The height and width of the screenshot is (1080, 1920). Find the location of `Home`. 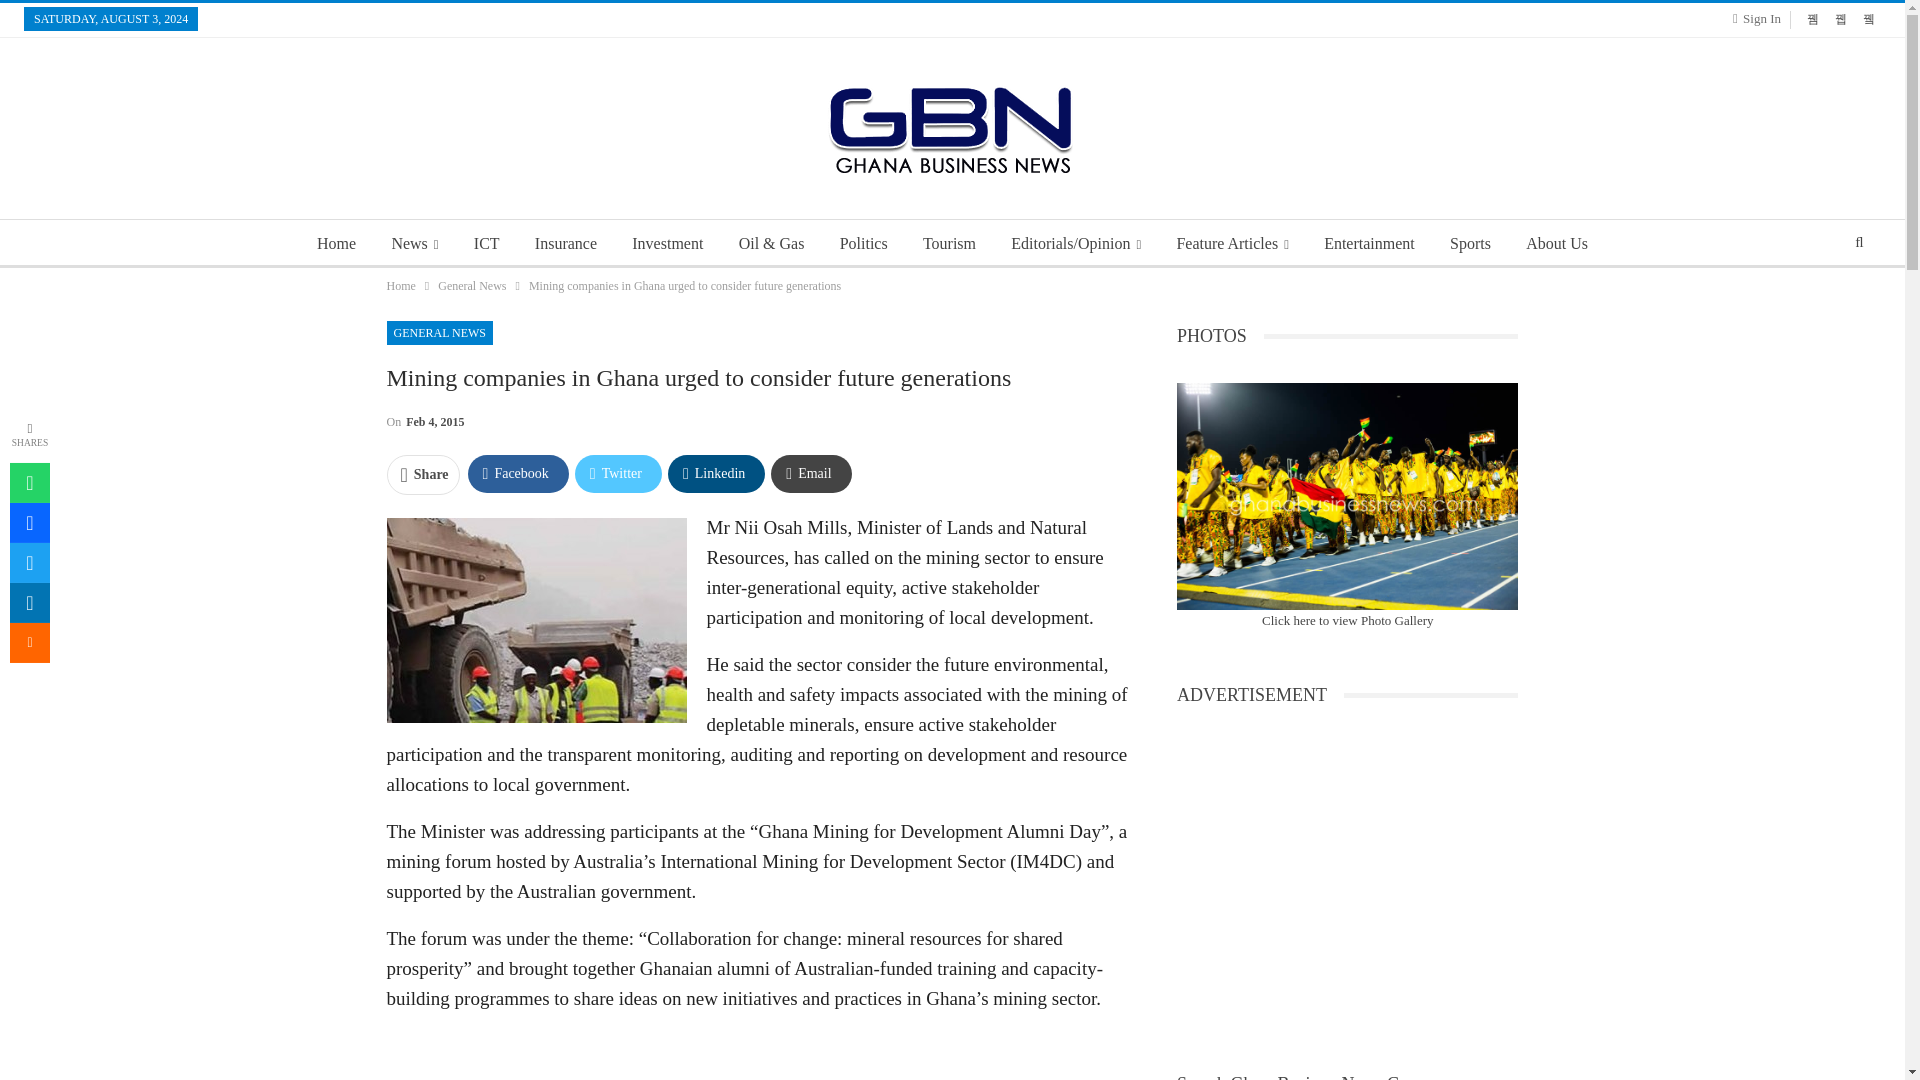

Home is located at coordinates (336, 244).